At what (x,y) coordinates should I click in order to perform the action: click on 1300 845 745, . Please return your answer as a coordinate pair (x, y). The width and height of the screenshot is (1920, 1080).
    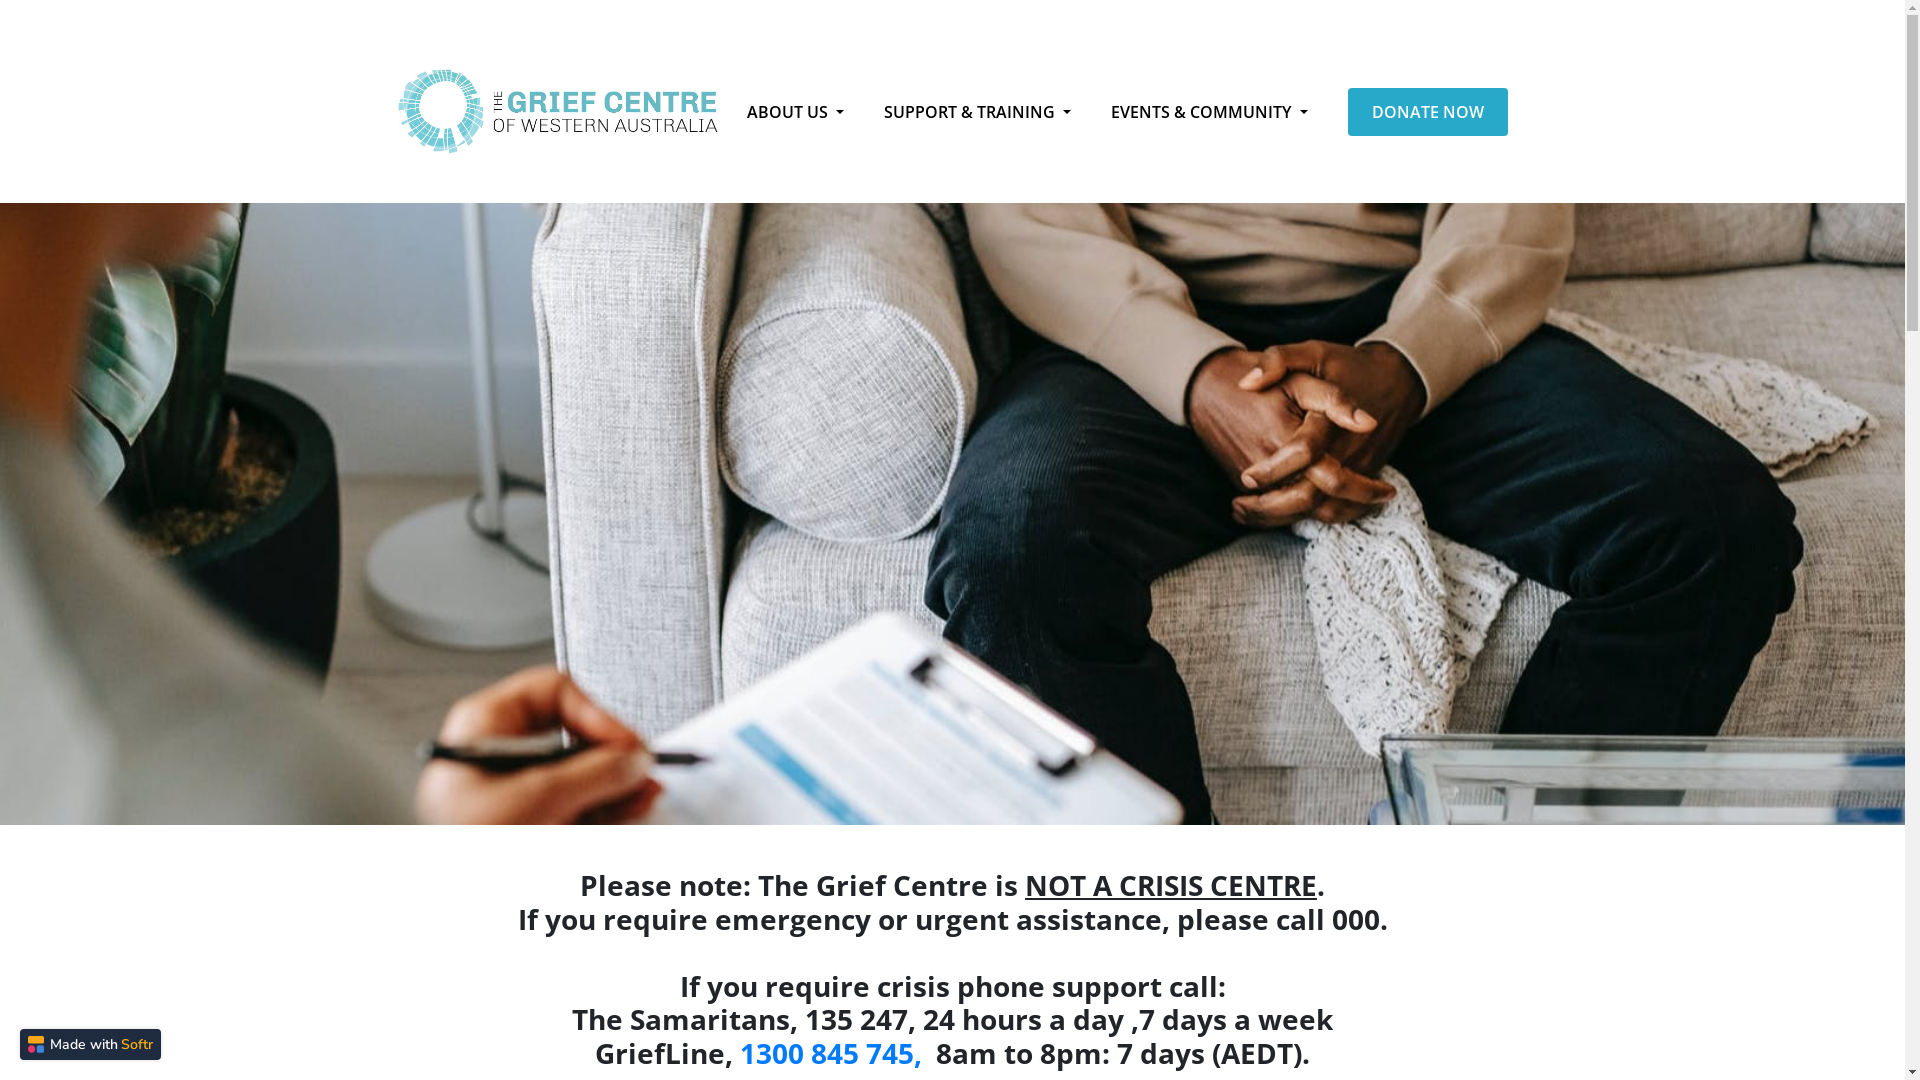
    Looking at the image, I should click on (834, 1053).